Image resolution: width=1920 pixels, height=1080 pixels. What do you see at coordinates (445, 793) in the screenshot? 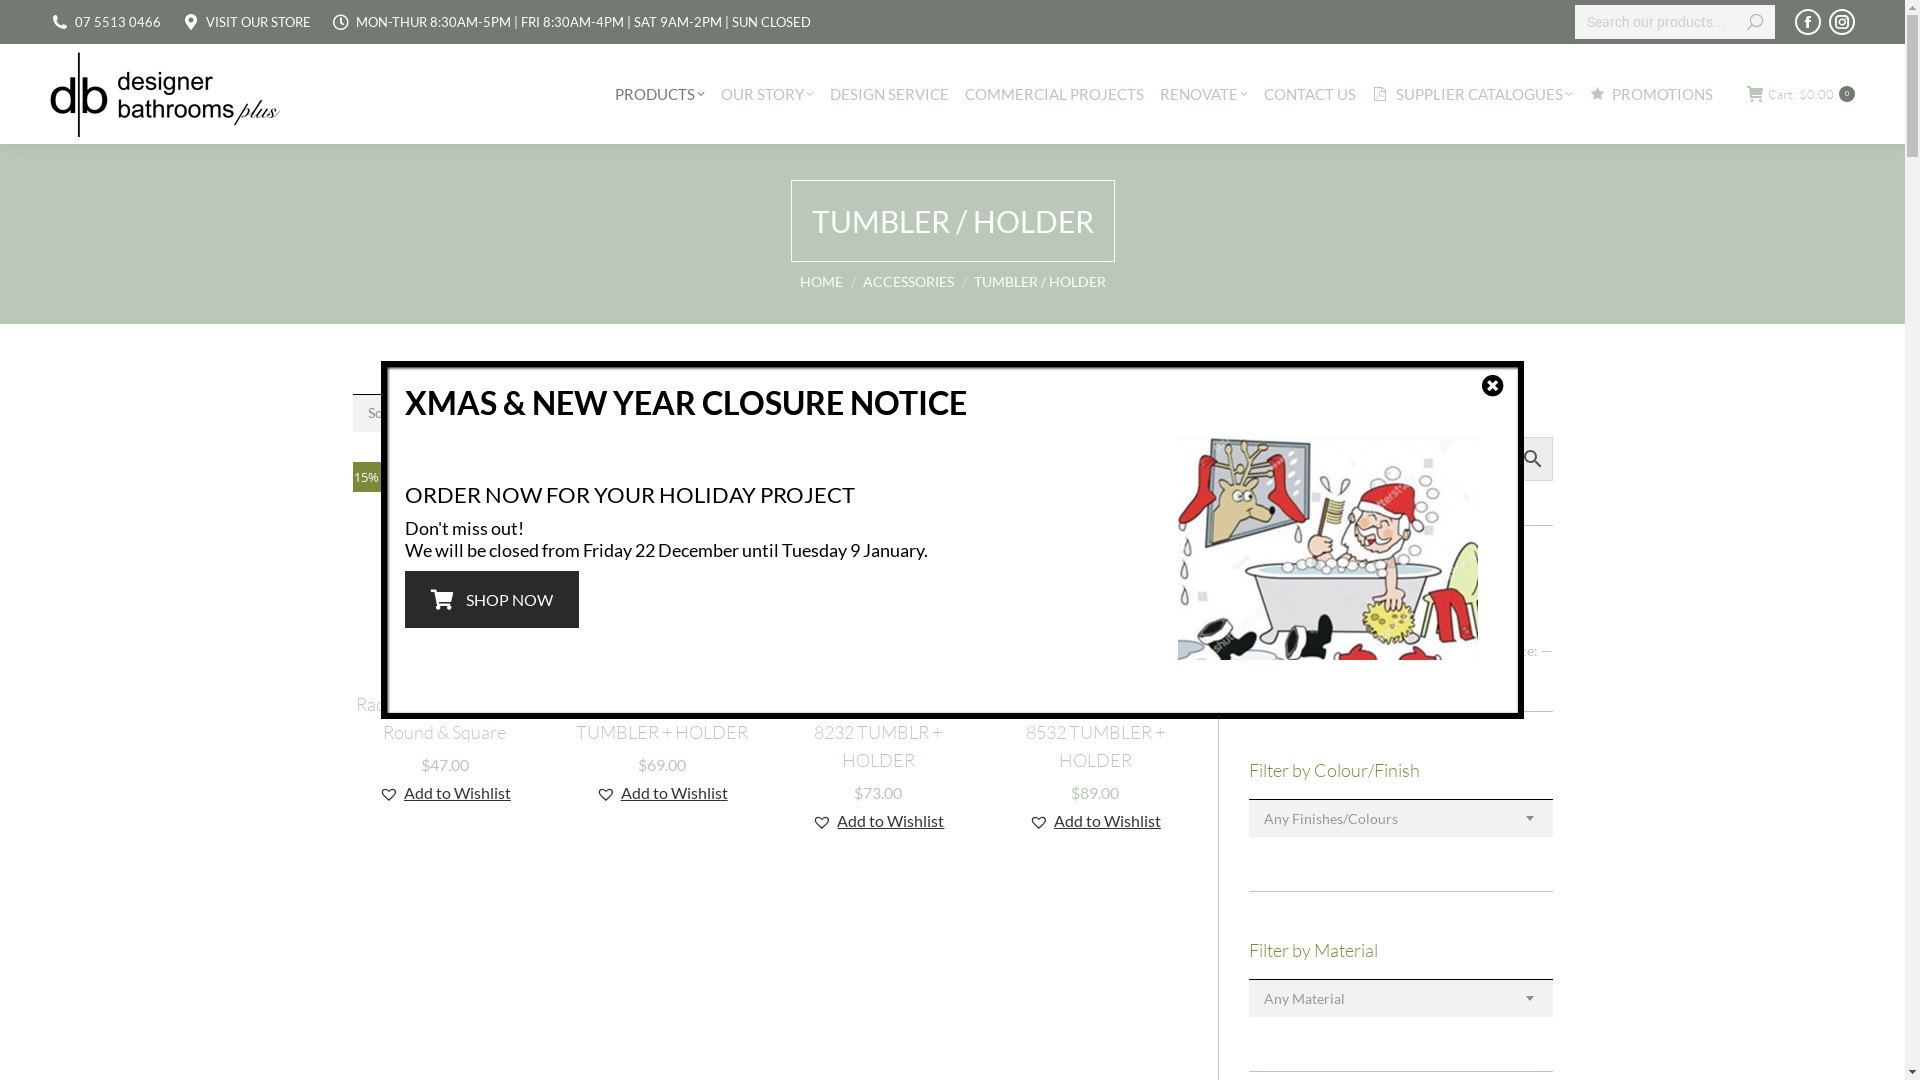
I see `Add to Wishlist` at bounding box center [445, 793].